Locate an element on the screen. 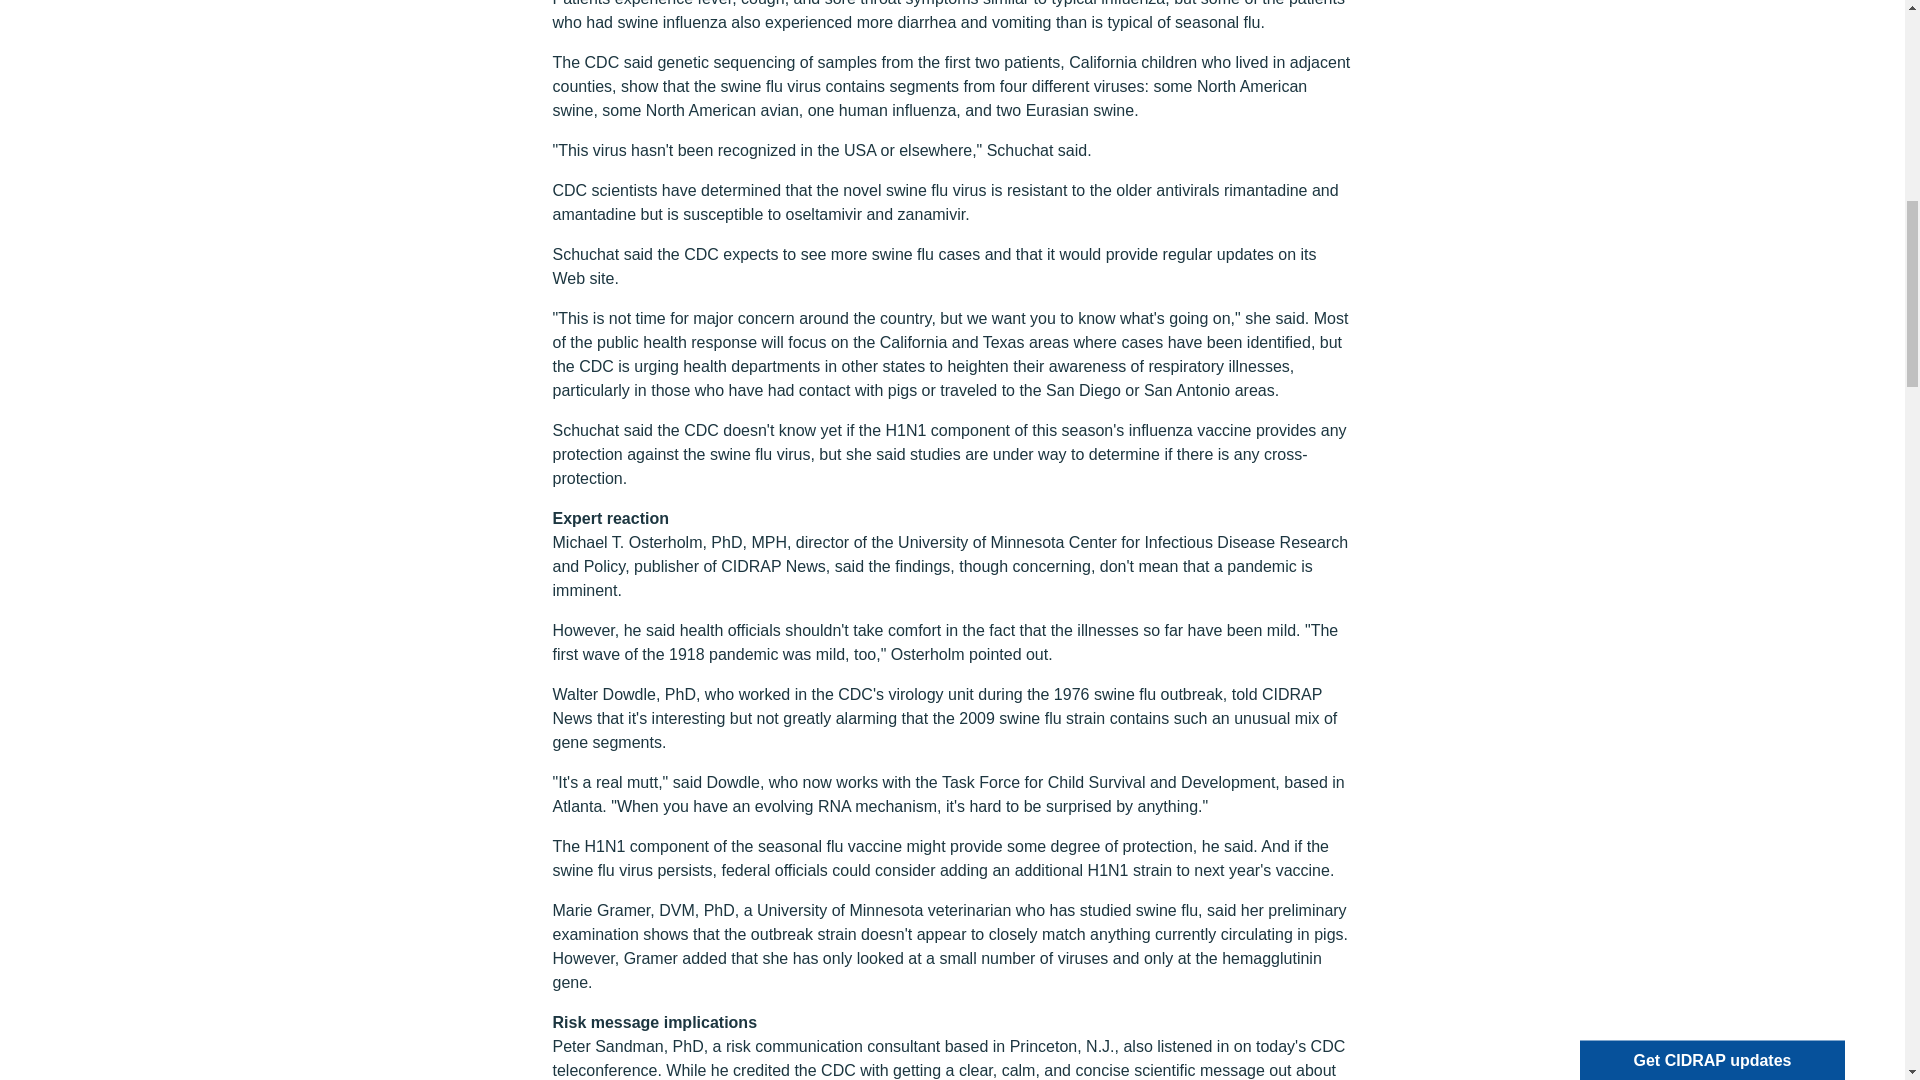 The image size is (1920, 1080). 16384 is located at coordinates (1602, 172).